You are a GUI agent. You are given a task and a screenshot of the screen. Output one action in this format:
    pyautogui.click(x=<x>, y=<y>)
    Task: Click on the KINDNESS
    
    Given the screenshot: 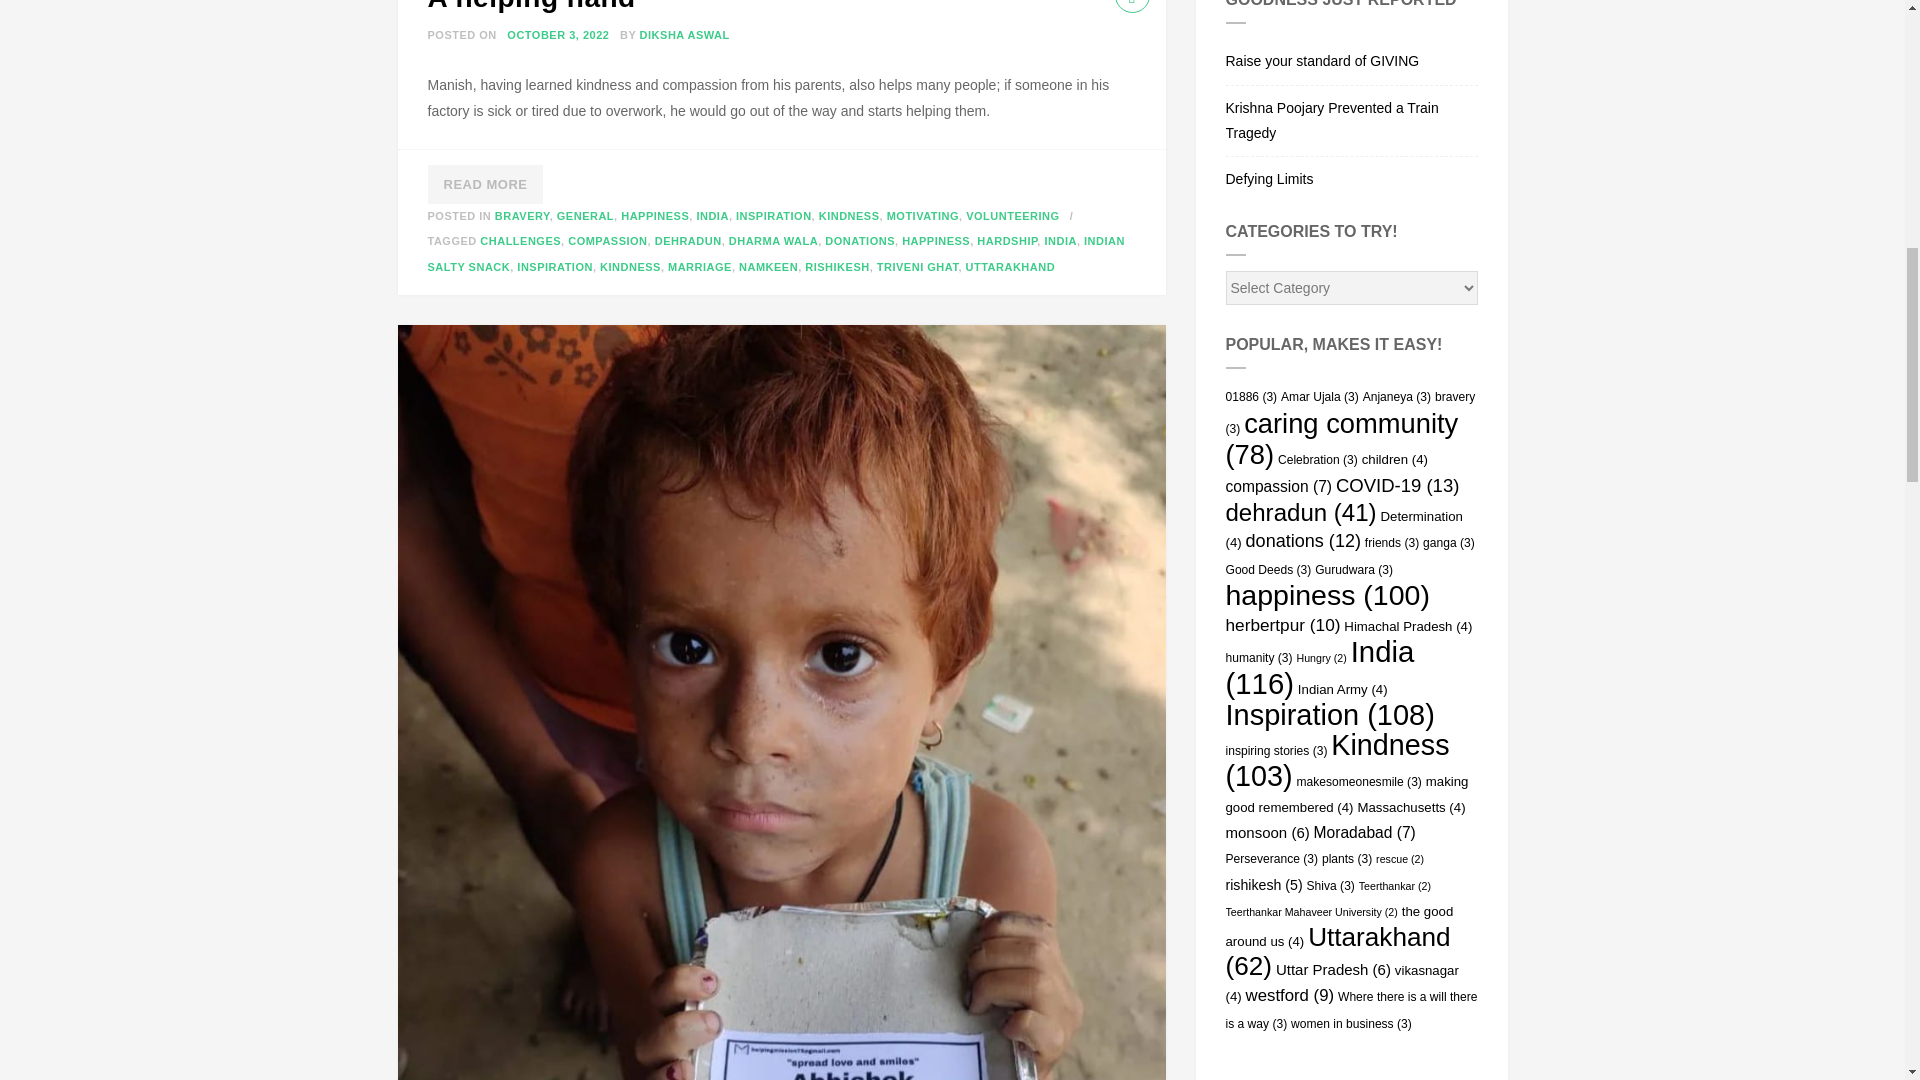 What is the action you would take?
    pyautogui.click(x=630, y=267)
    